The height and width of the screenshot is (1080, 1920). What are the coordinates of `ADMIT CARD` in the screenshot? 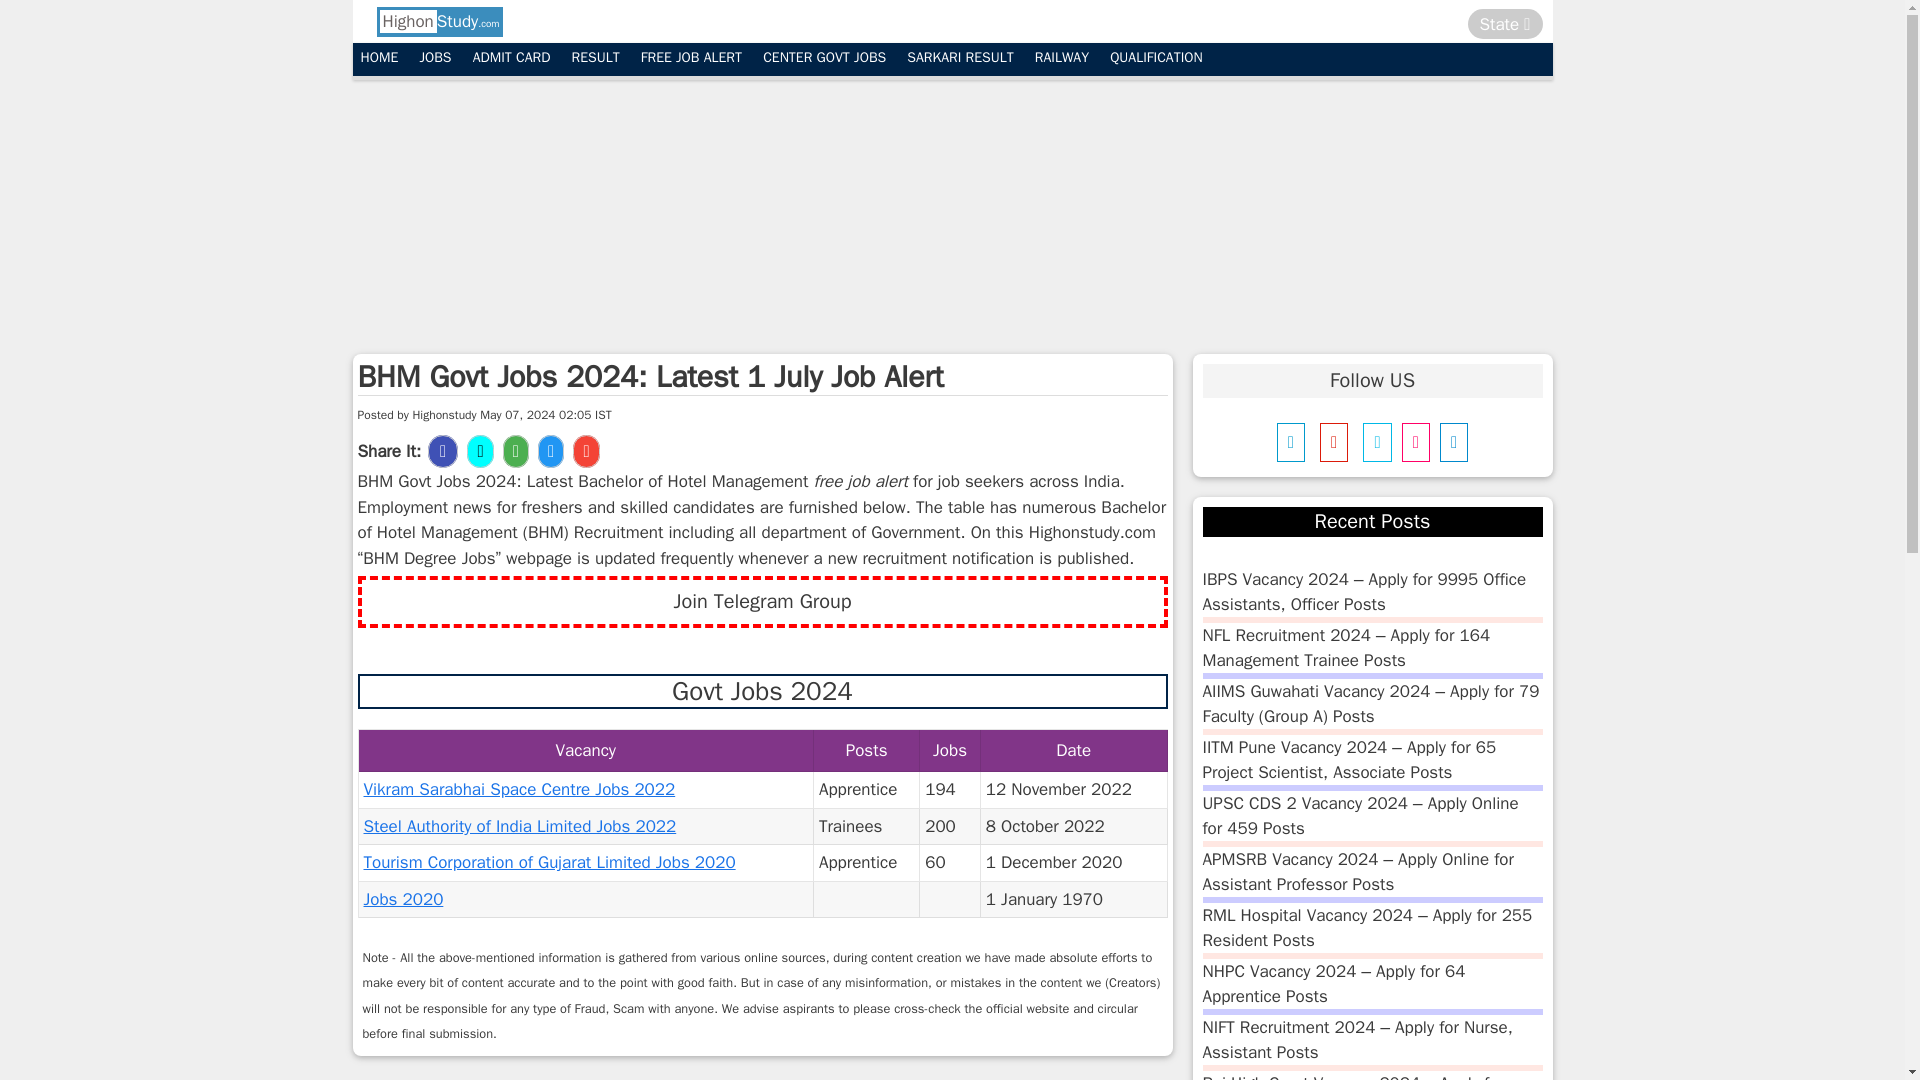 It's located at (511, 58).